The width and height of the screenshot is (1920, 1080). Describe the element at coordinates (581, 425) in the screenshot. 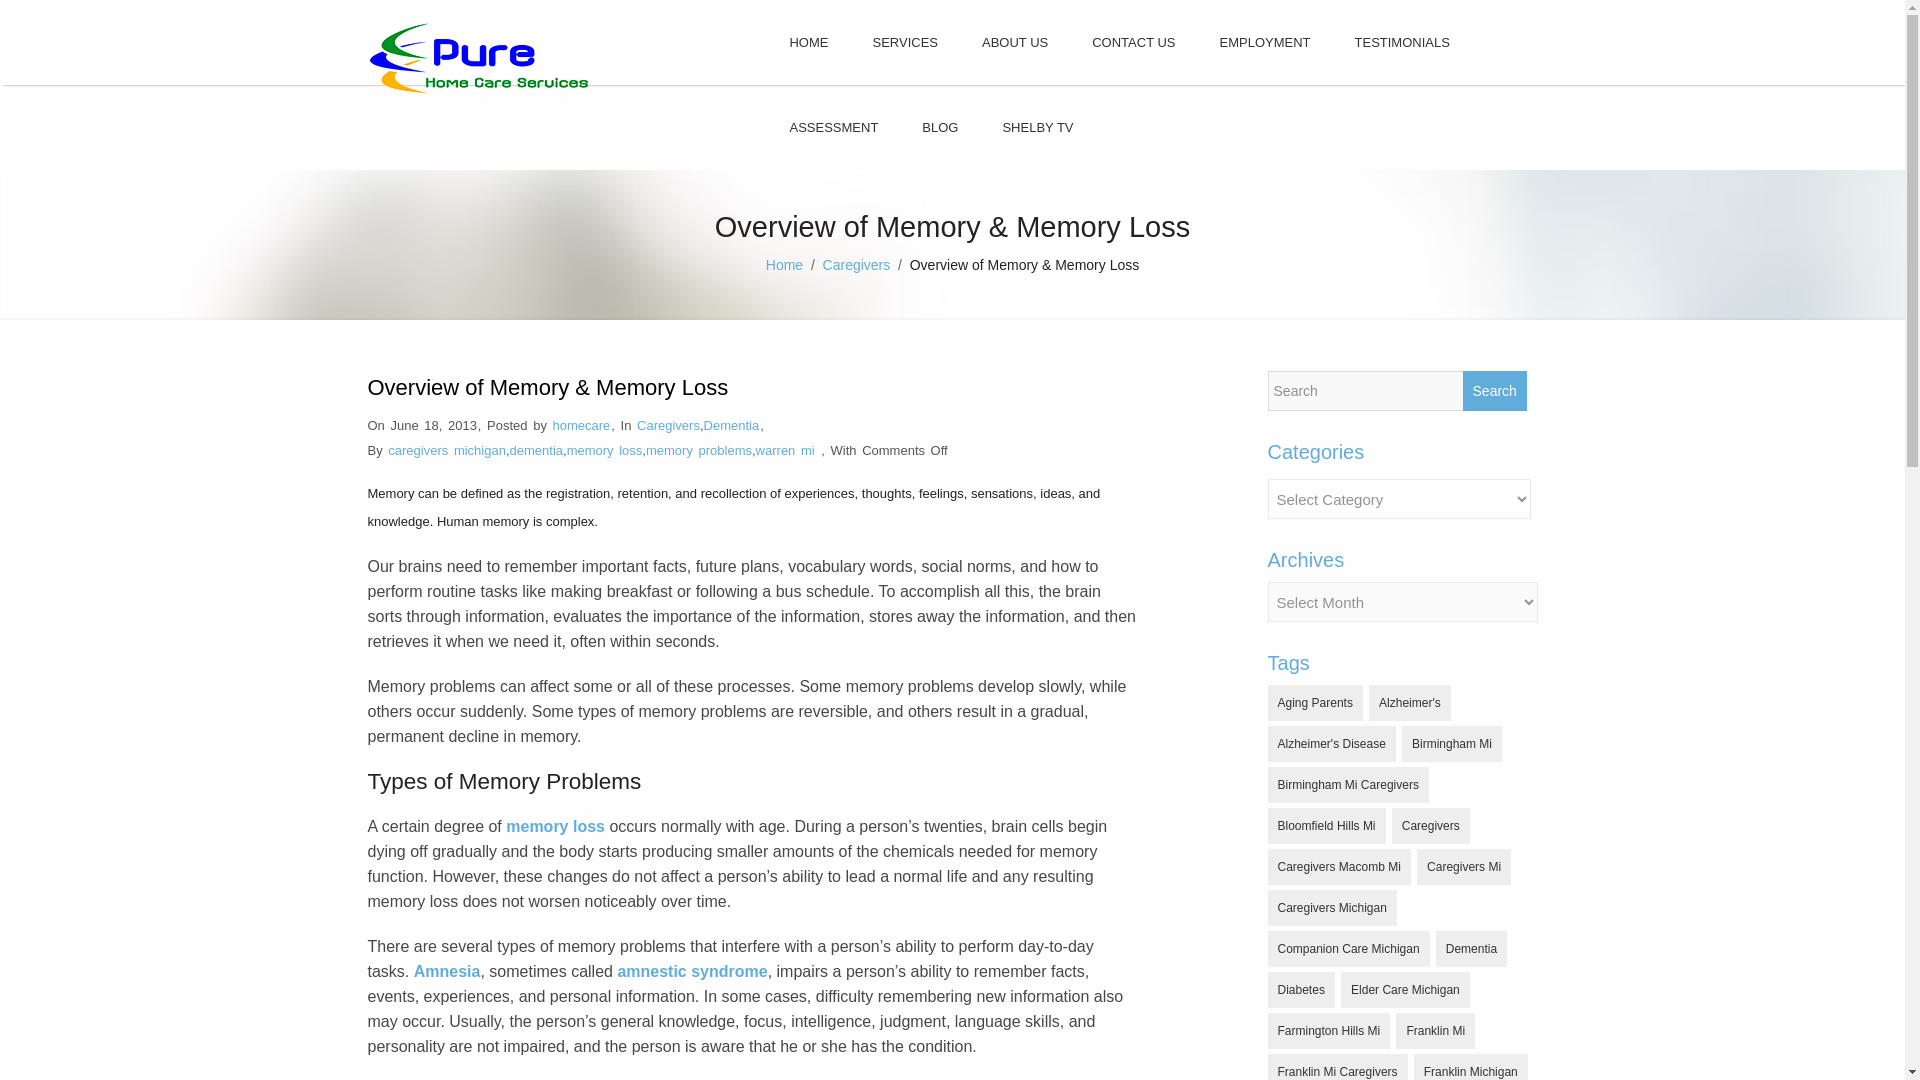

I see `Posts by homecare` at that location.